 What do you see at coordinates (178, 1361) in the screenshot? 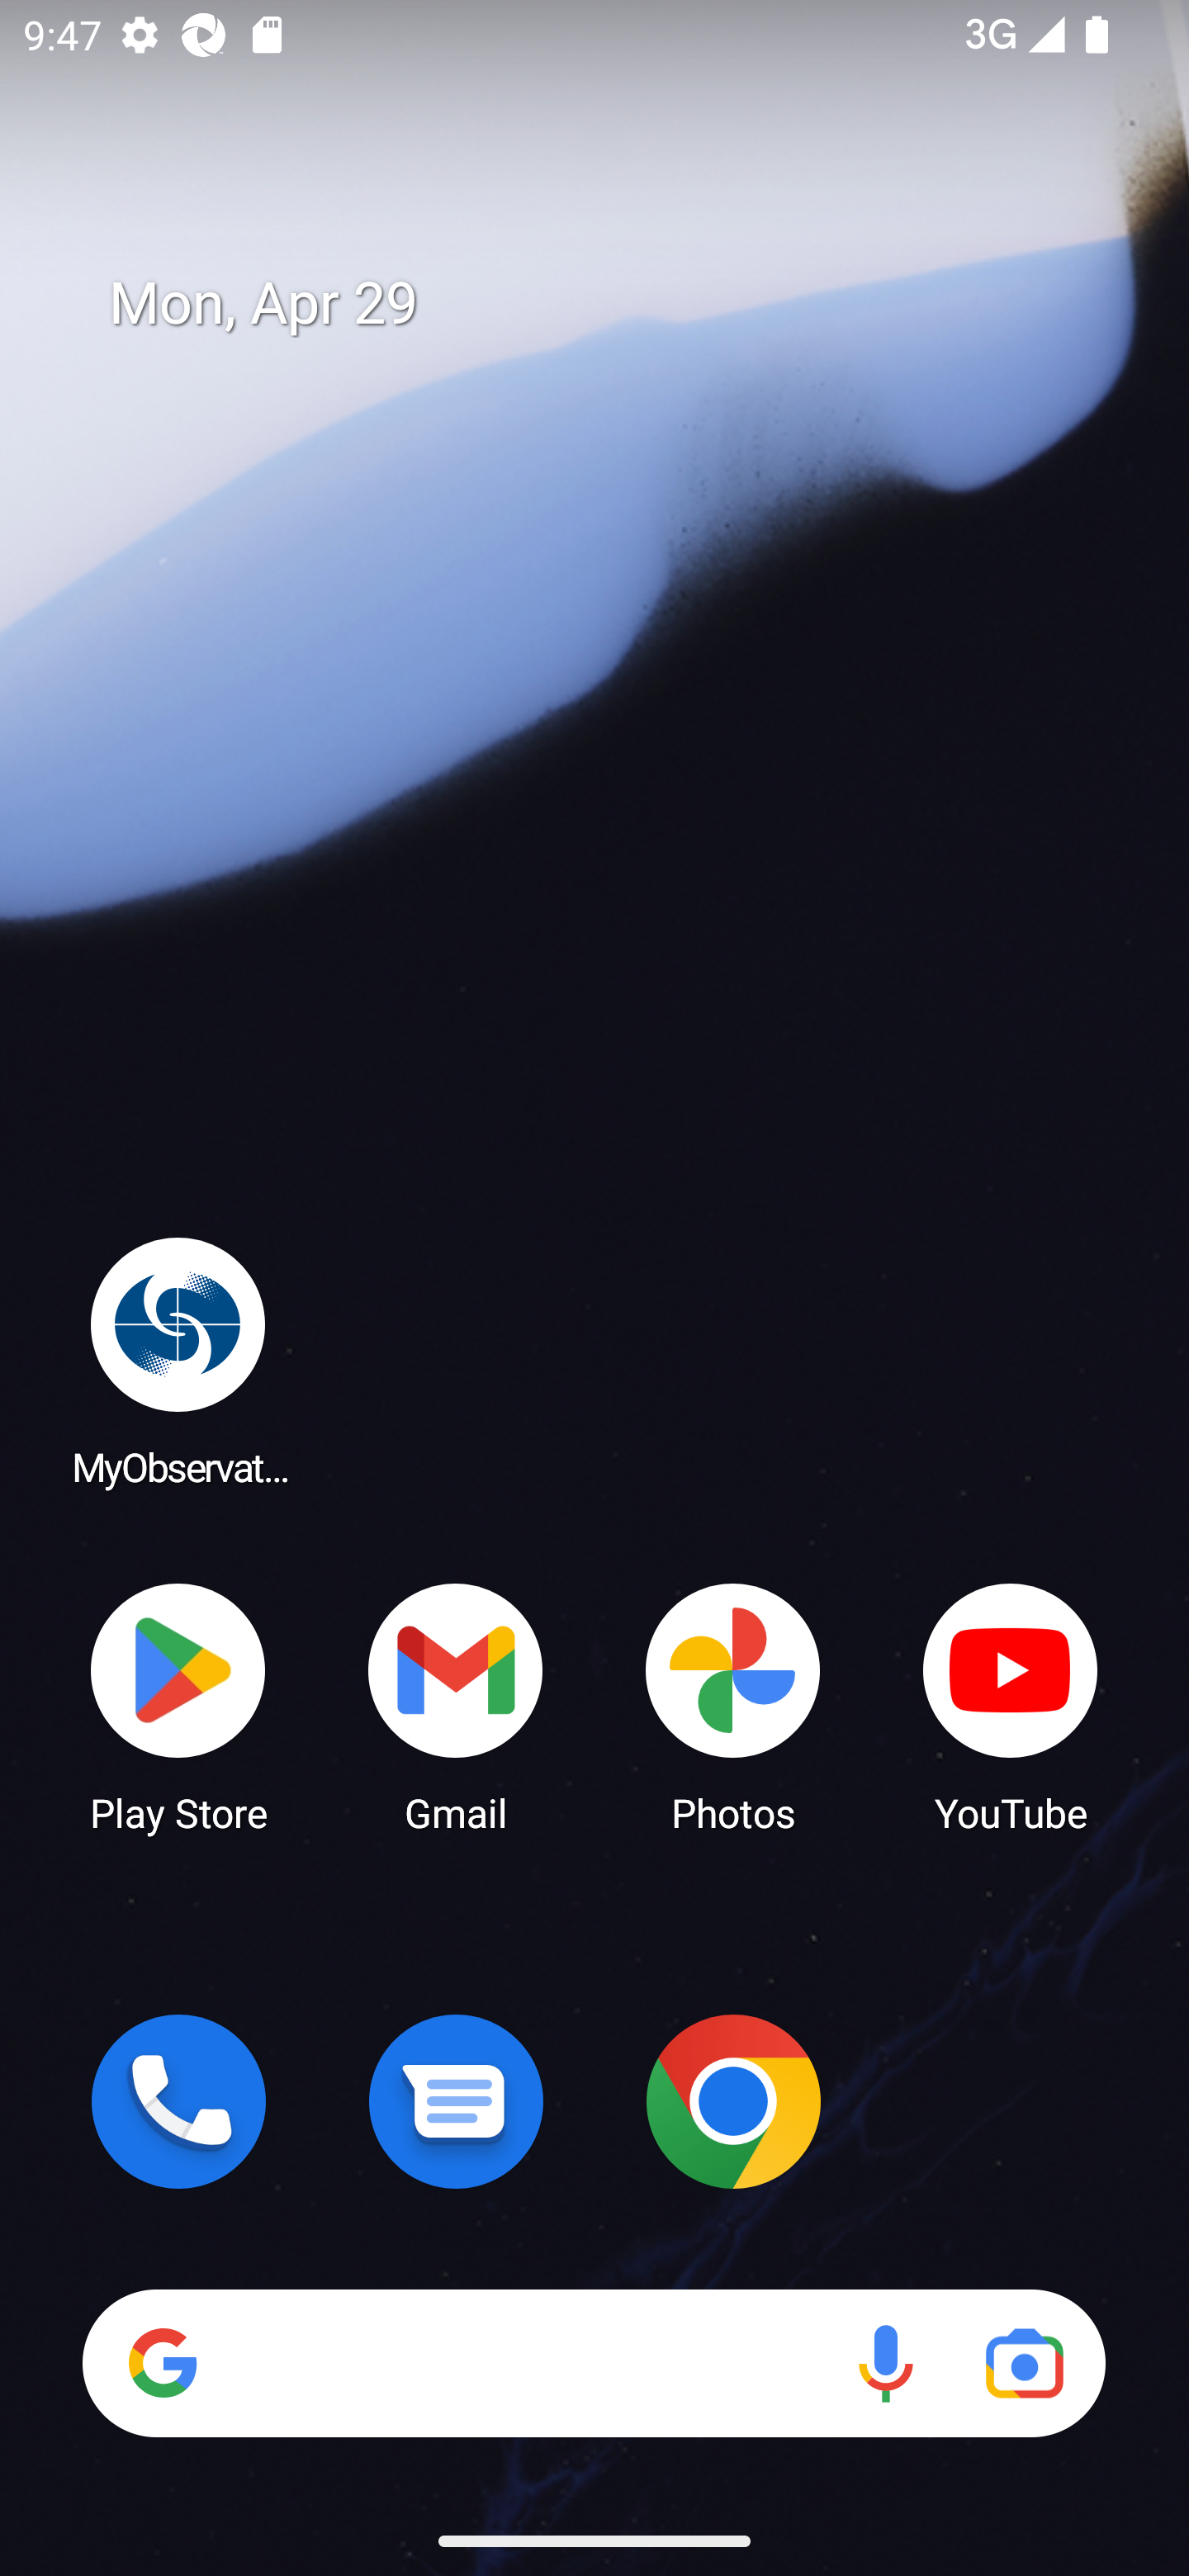
I see `MyObservatory` at bounding box center [178, 1361].